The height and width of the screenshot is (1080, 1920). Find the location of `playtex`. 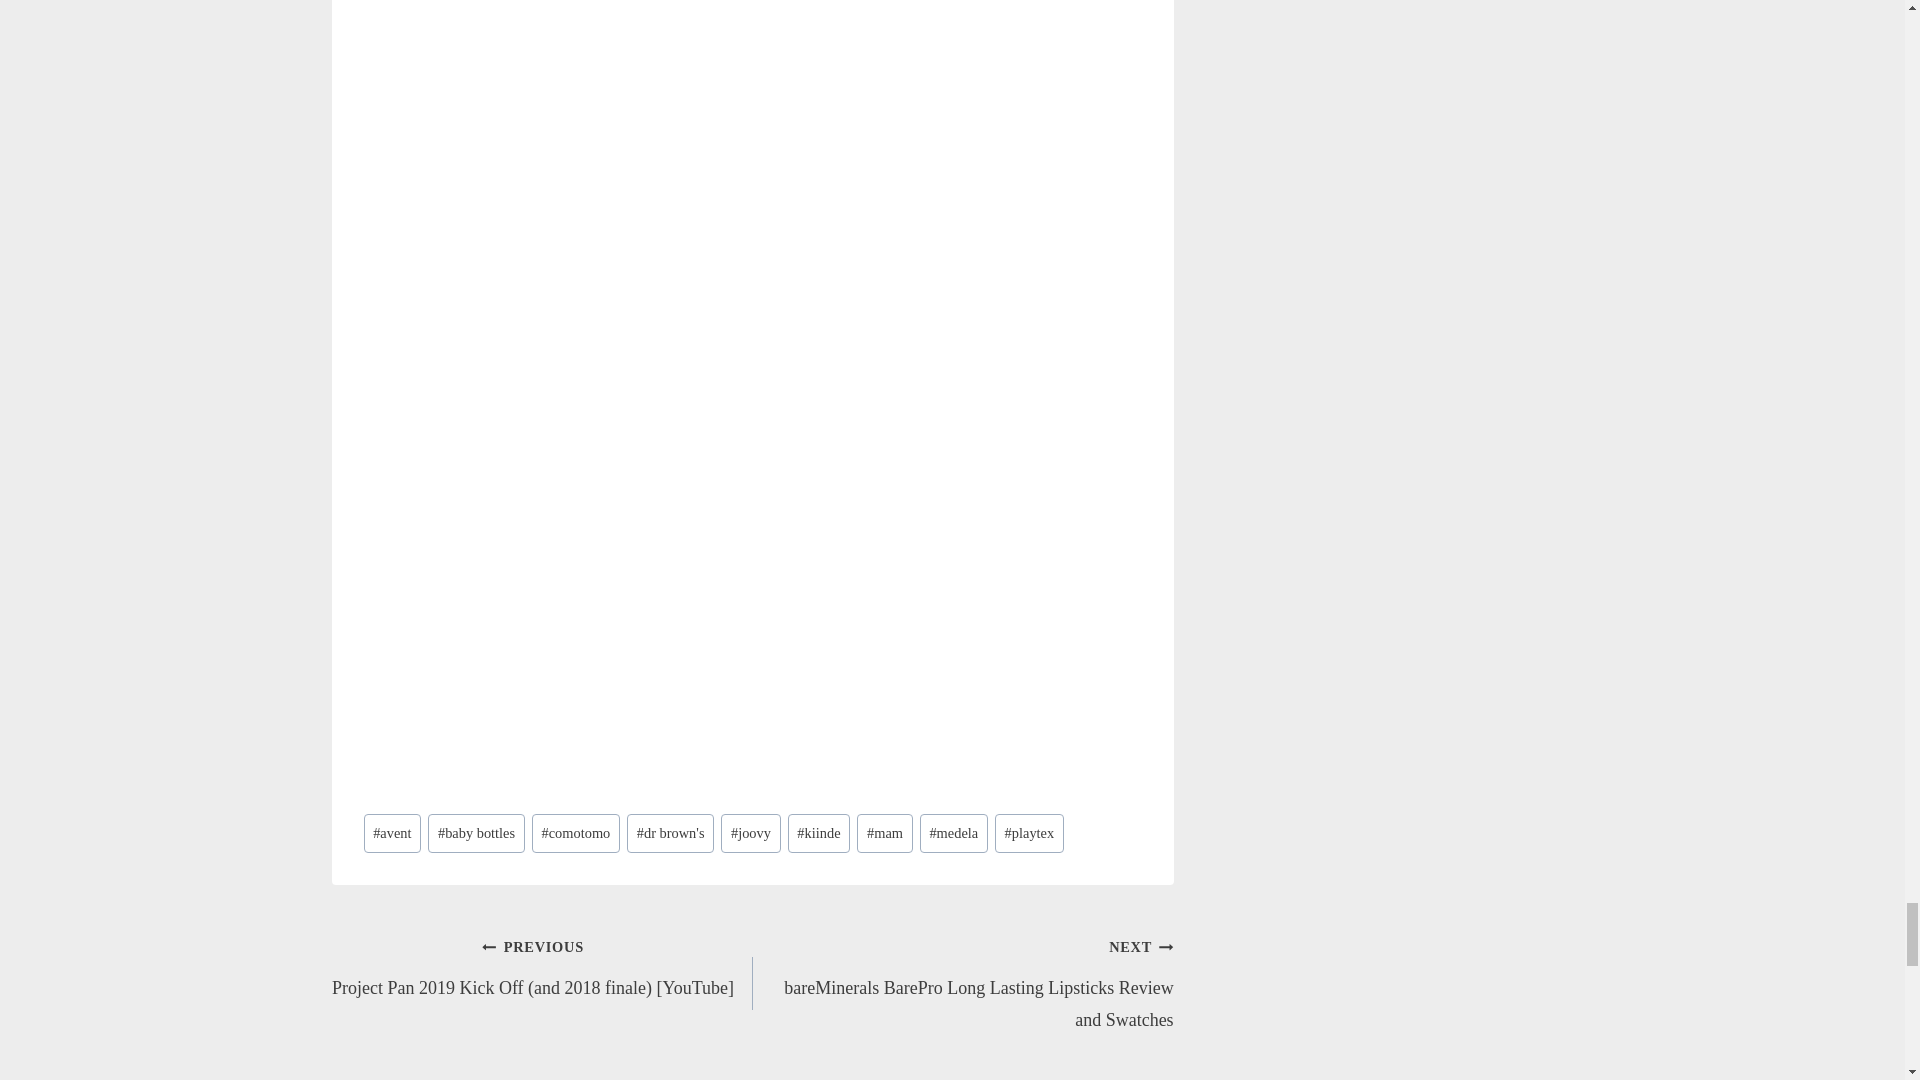

playtex is located at coordinates (1028, 834).